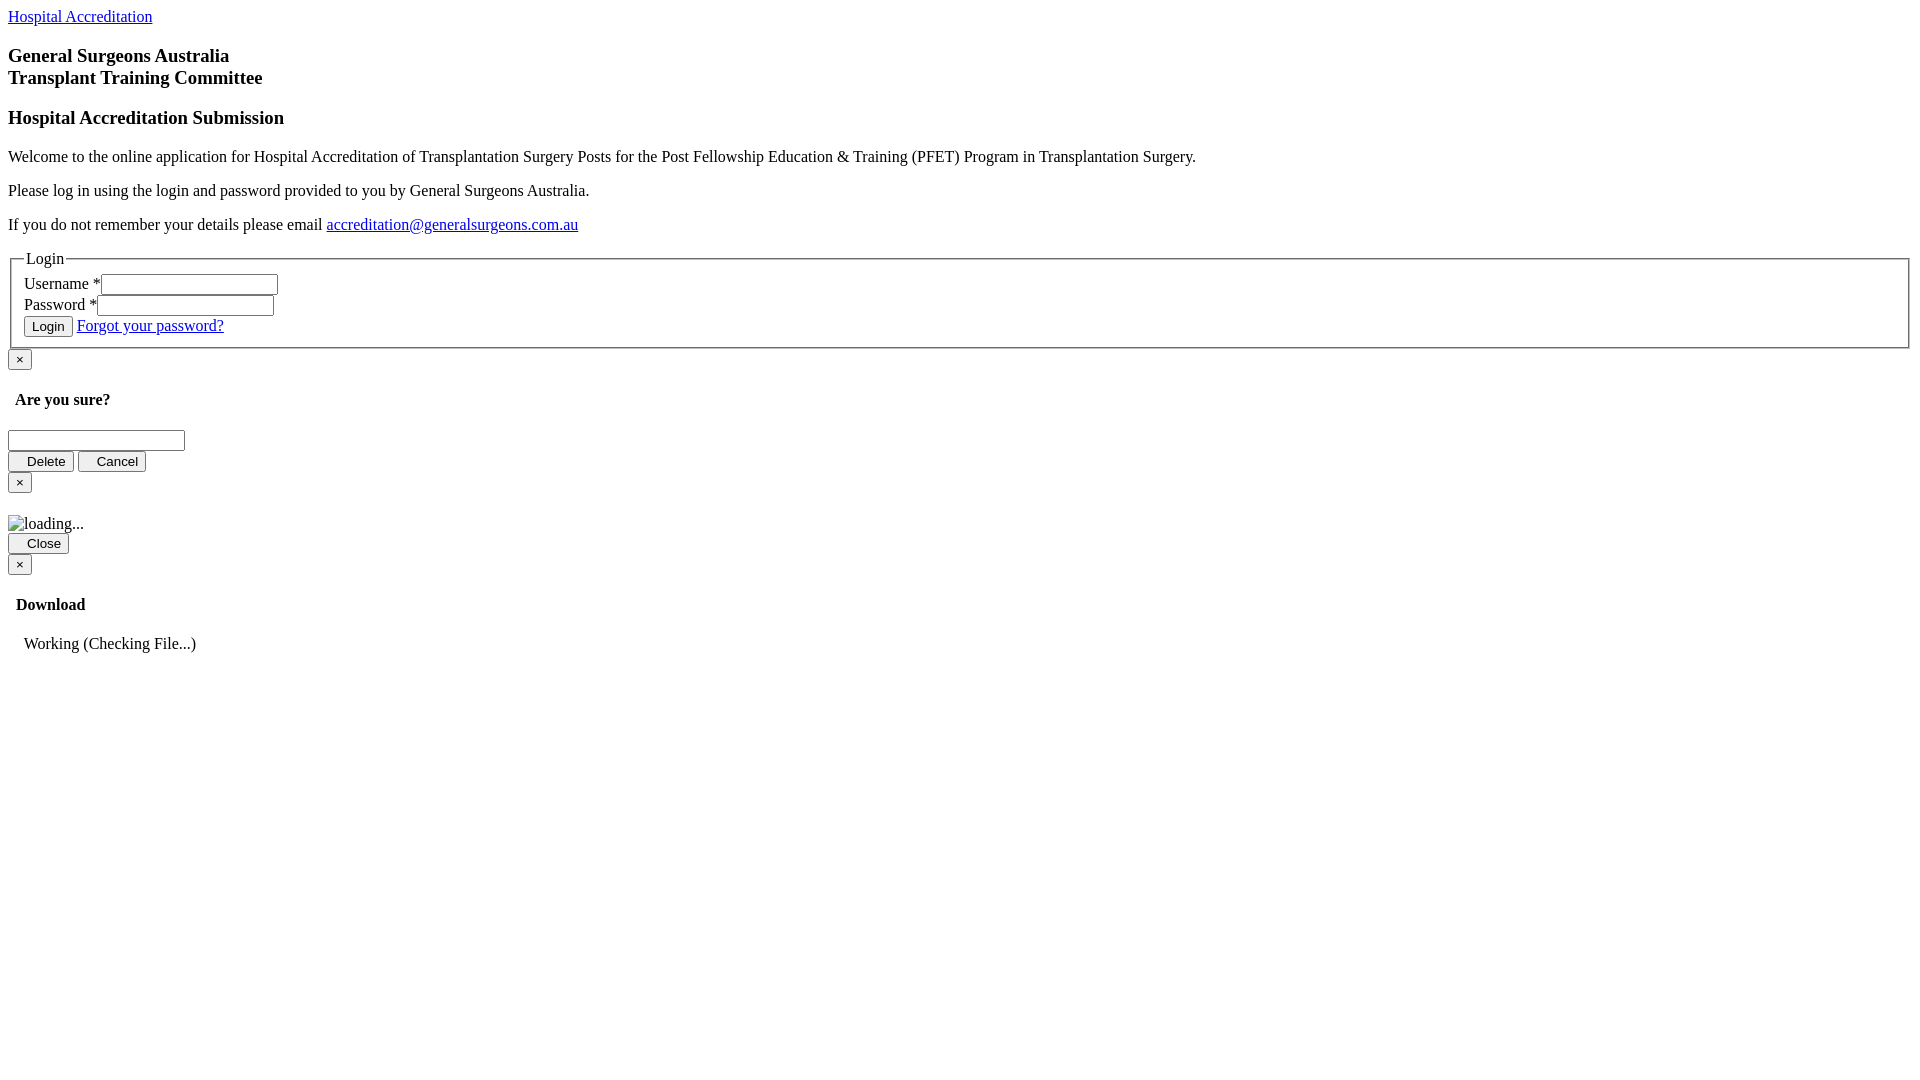 The height and width of the screenshot is (1080, 1920). I want to click on accreditation@generalsurgeons.com.au, so click(453, 224).